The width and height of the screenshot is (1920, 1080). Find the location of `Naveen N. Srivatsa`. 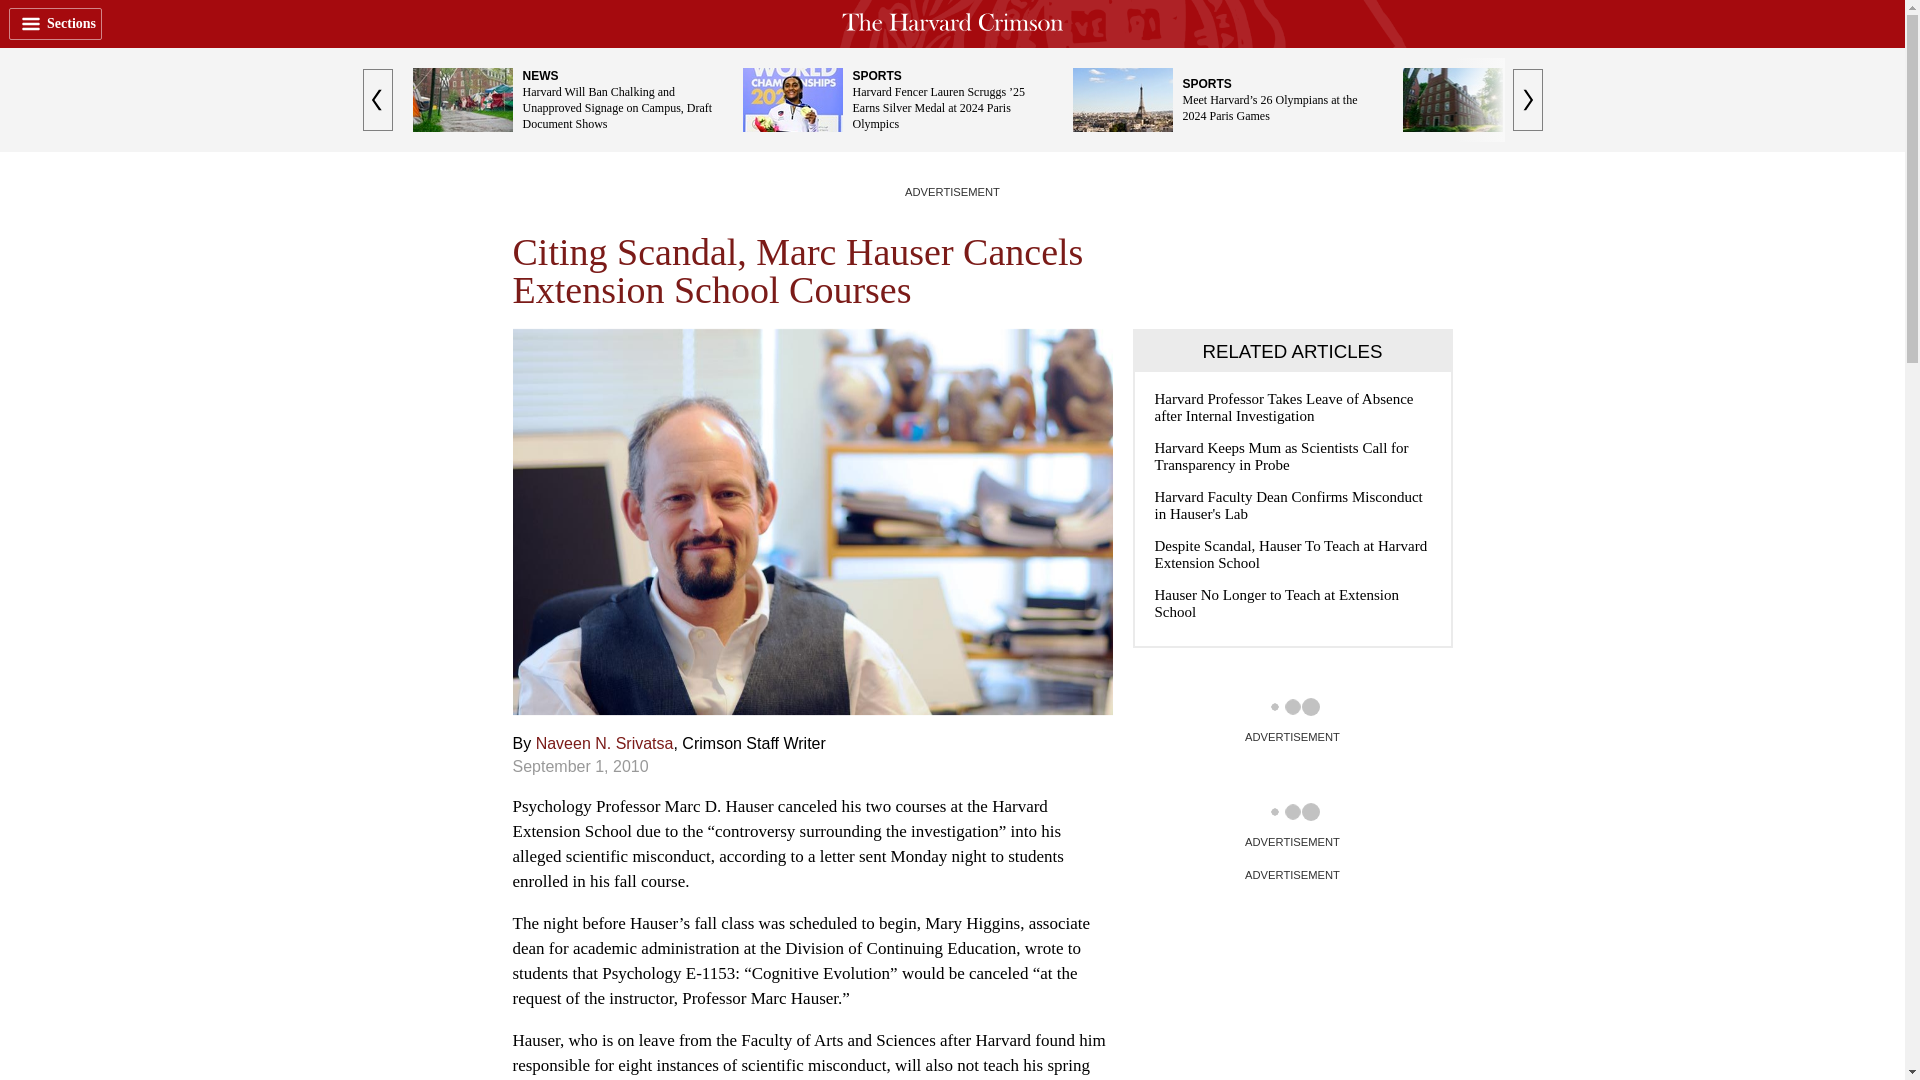

Naveen N. Srivatsa is located at coordinates (604, 743).